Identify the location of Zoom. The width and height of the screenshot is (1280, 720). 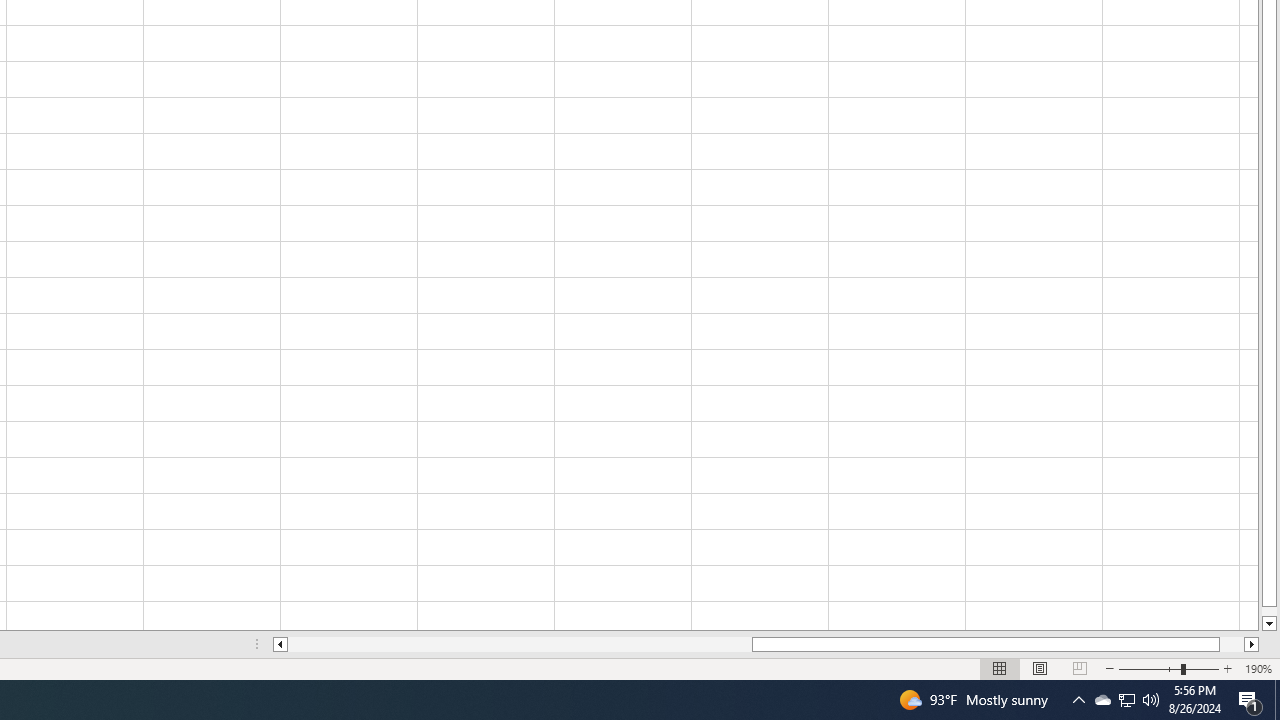
(1168, 668).